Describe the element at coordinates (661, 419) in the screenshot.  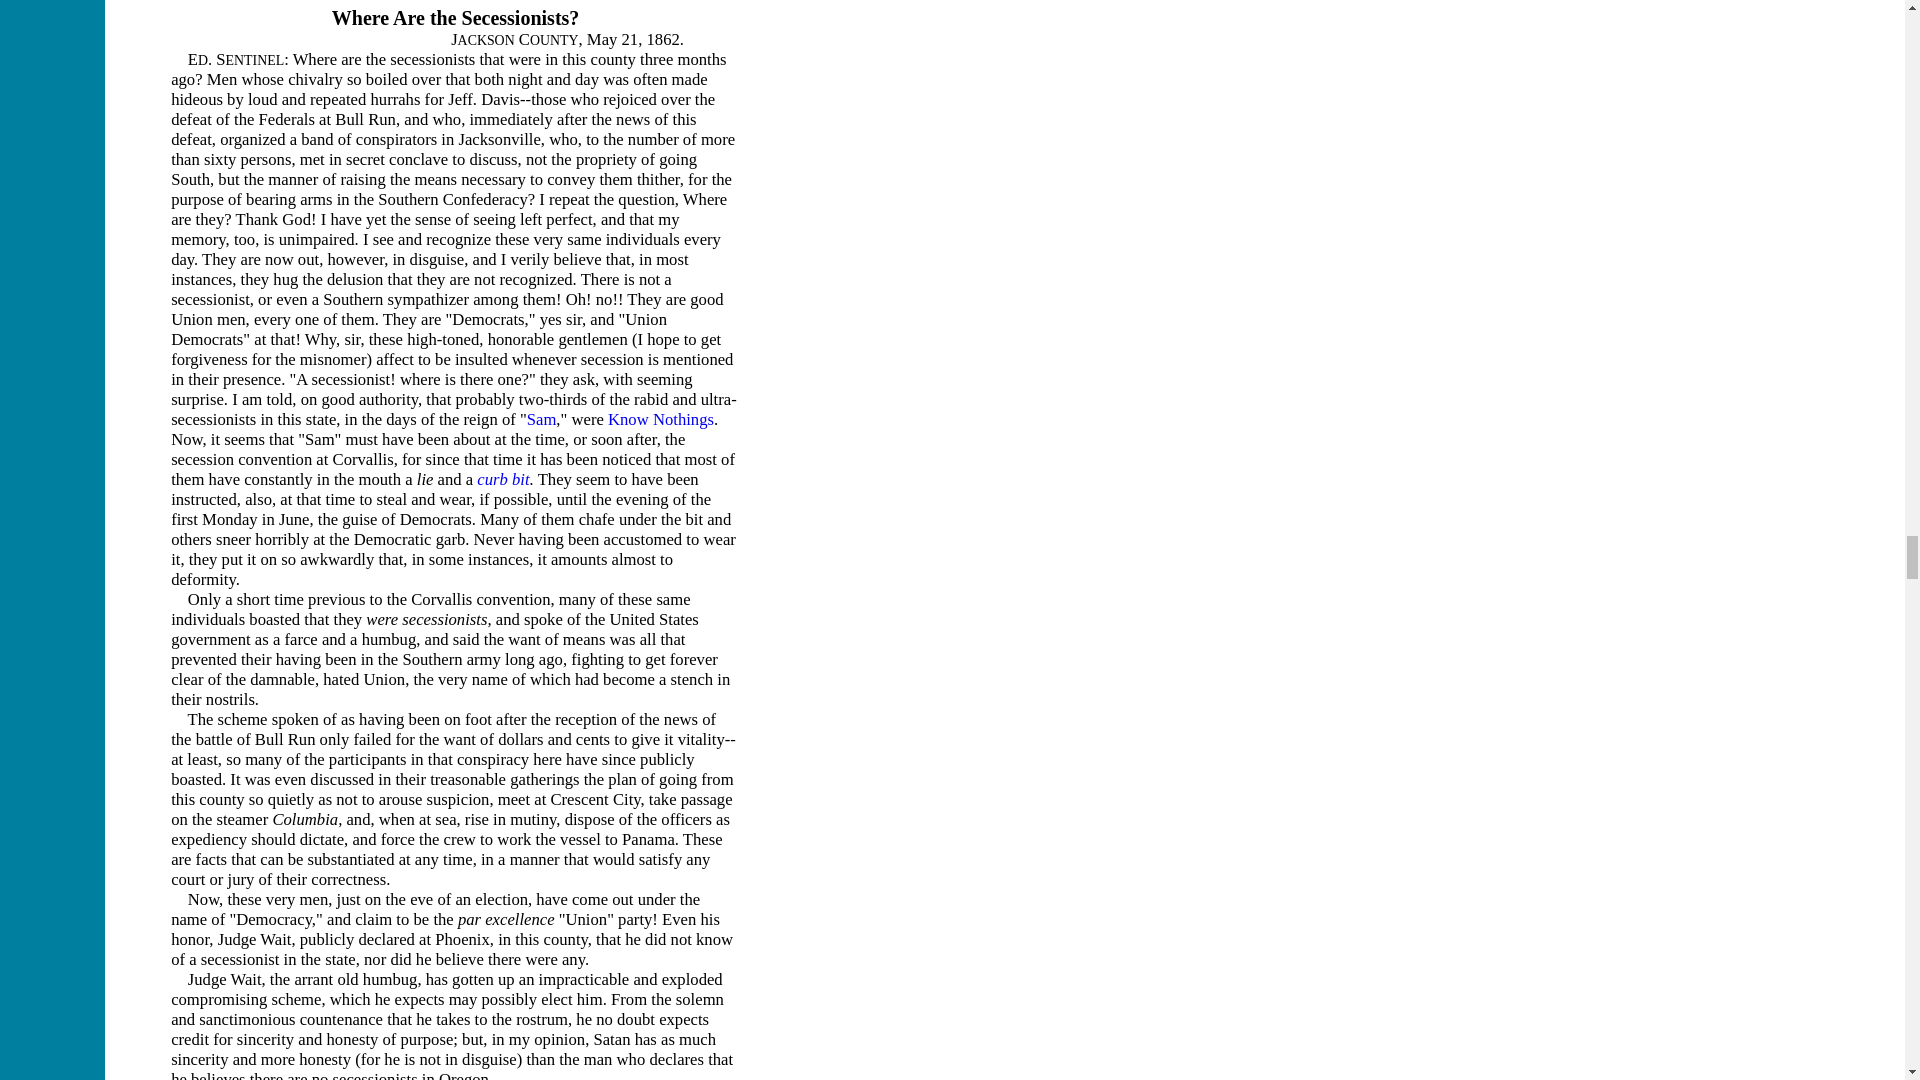
I see `Know Nothings` at that location.